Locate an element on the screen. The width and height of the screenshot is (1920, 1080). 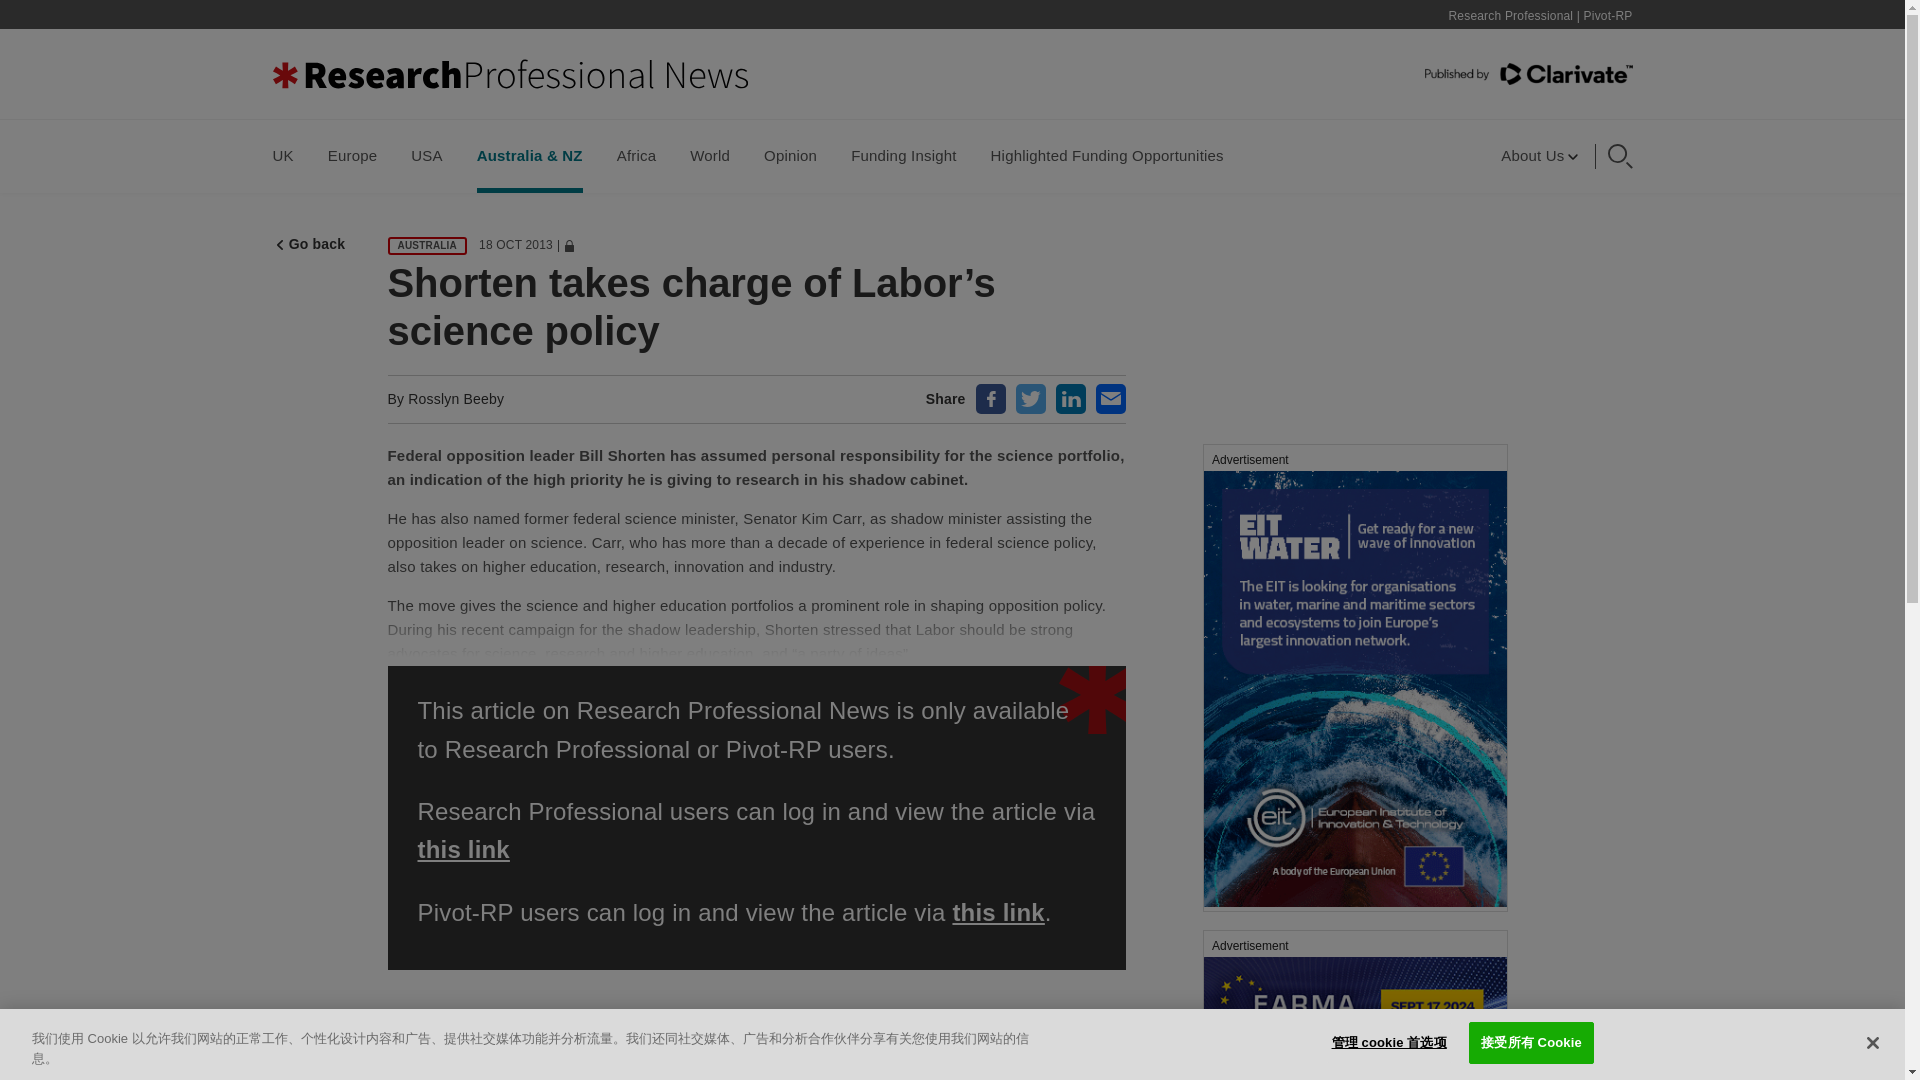
Share via email is located at coordinates (1110, 398).